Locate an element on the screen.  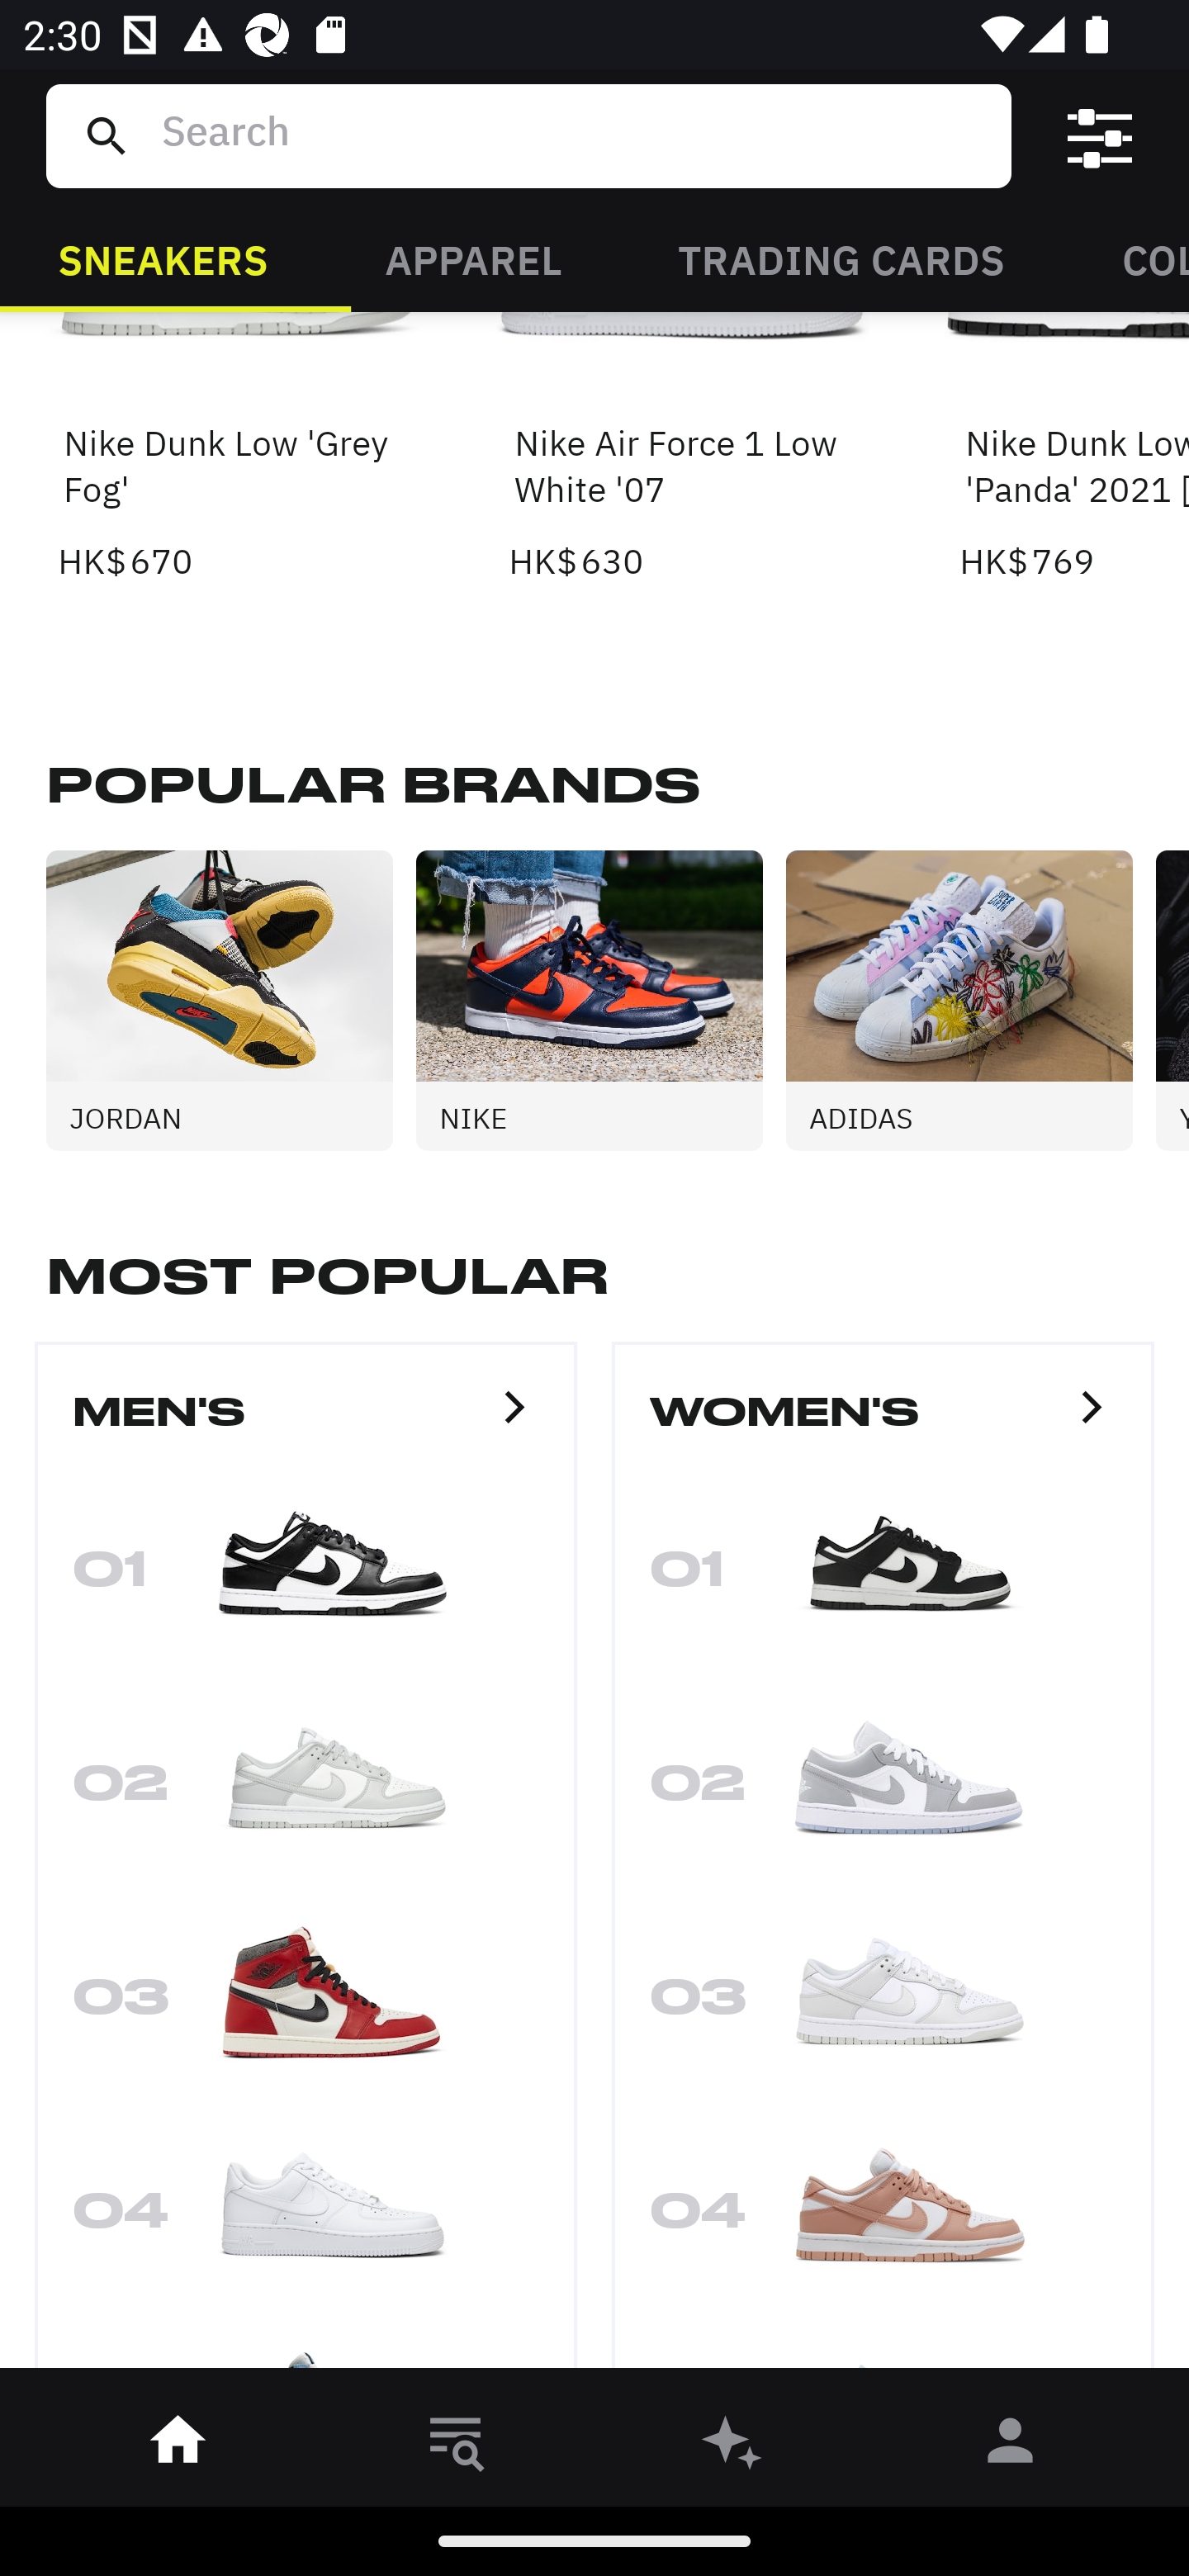
ADIDAS is located at coordinates (970, 1001).